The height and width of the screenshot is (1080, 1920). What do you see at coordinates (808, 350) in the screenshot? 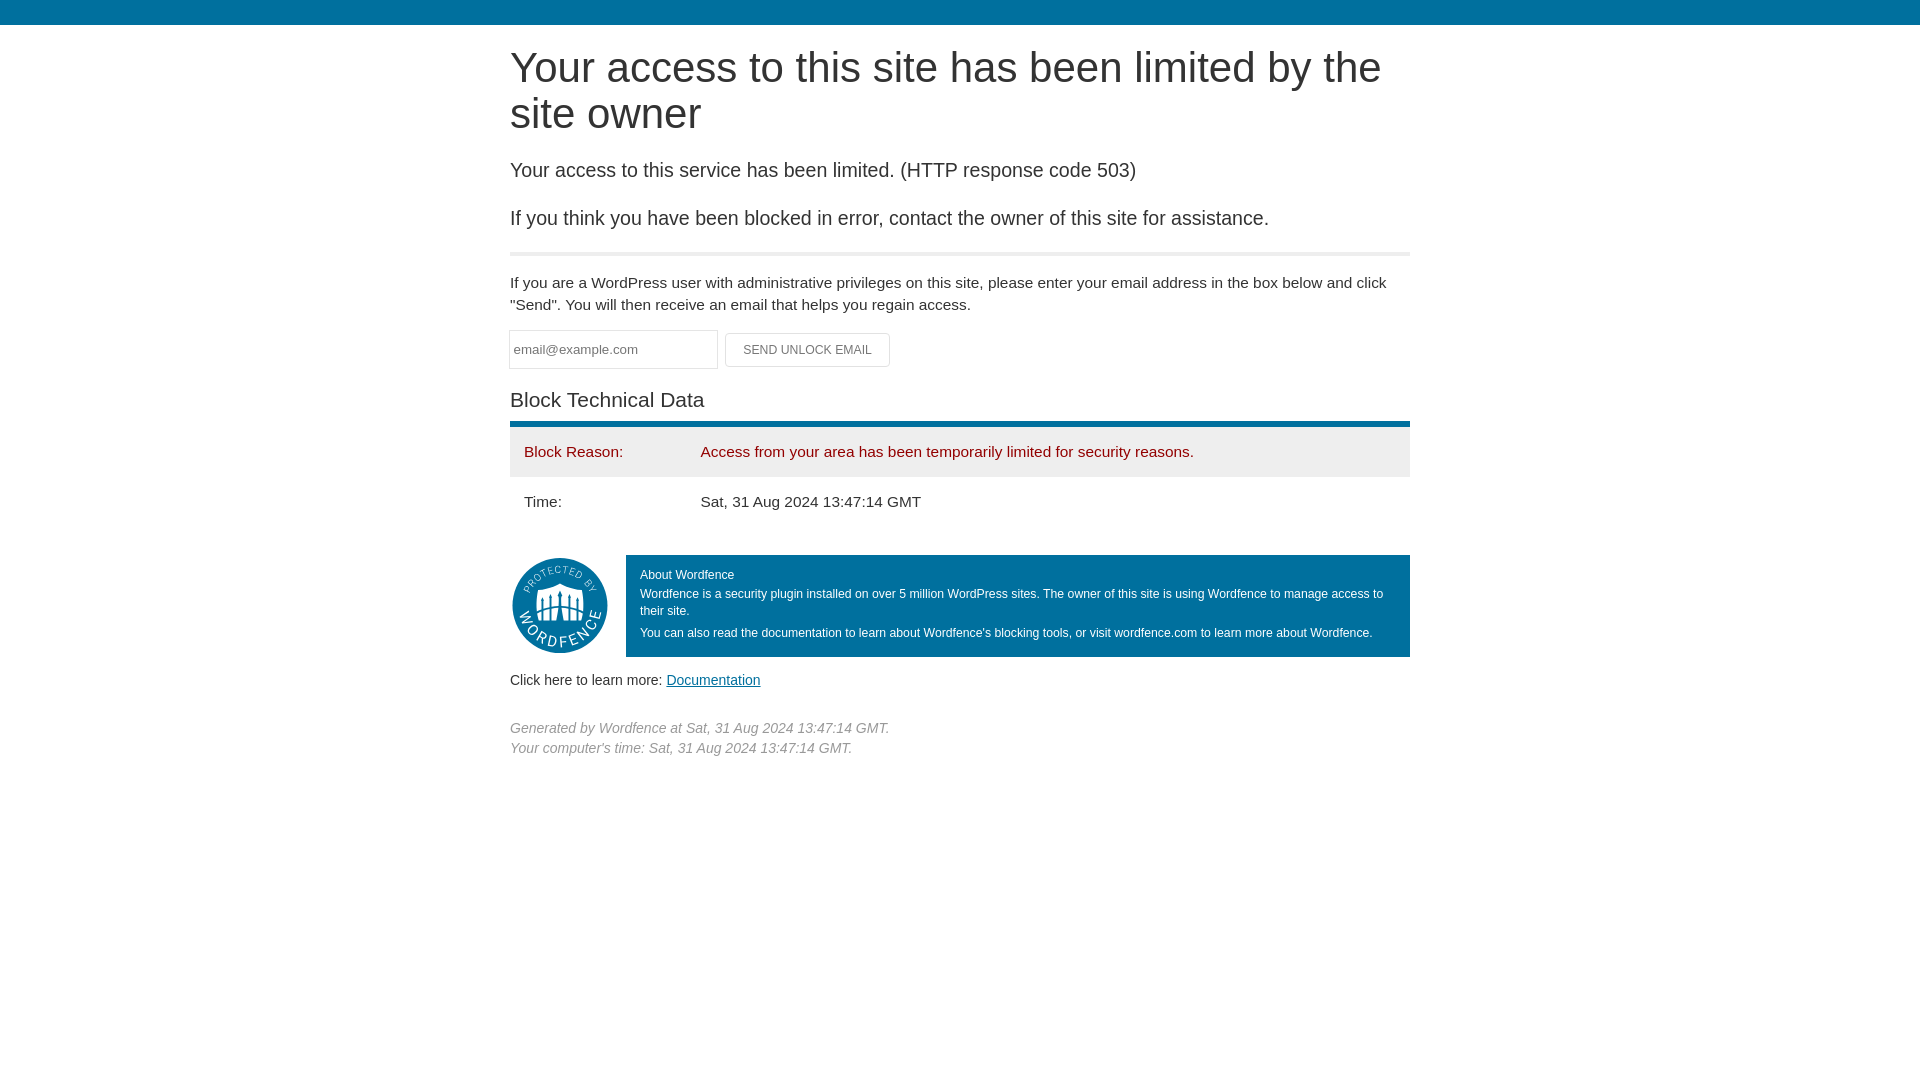
I see `Send Unlock Email` at bounding box center [808, 350].